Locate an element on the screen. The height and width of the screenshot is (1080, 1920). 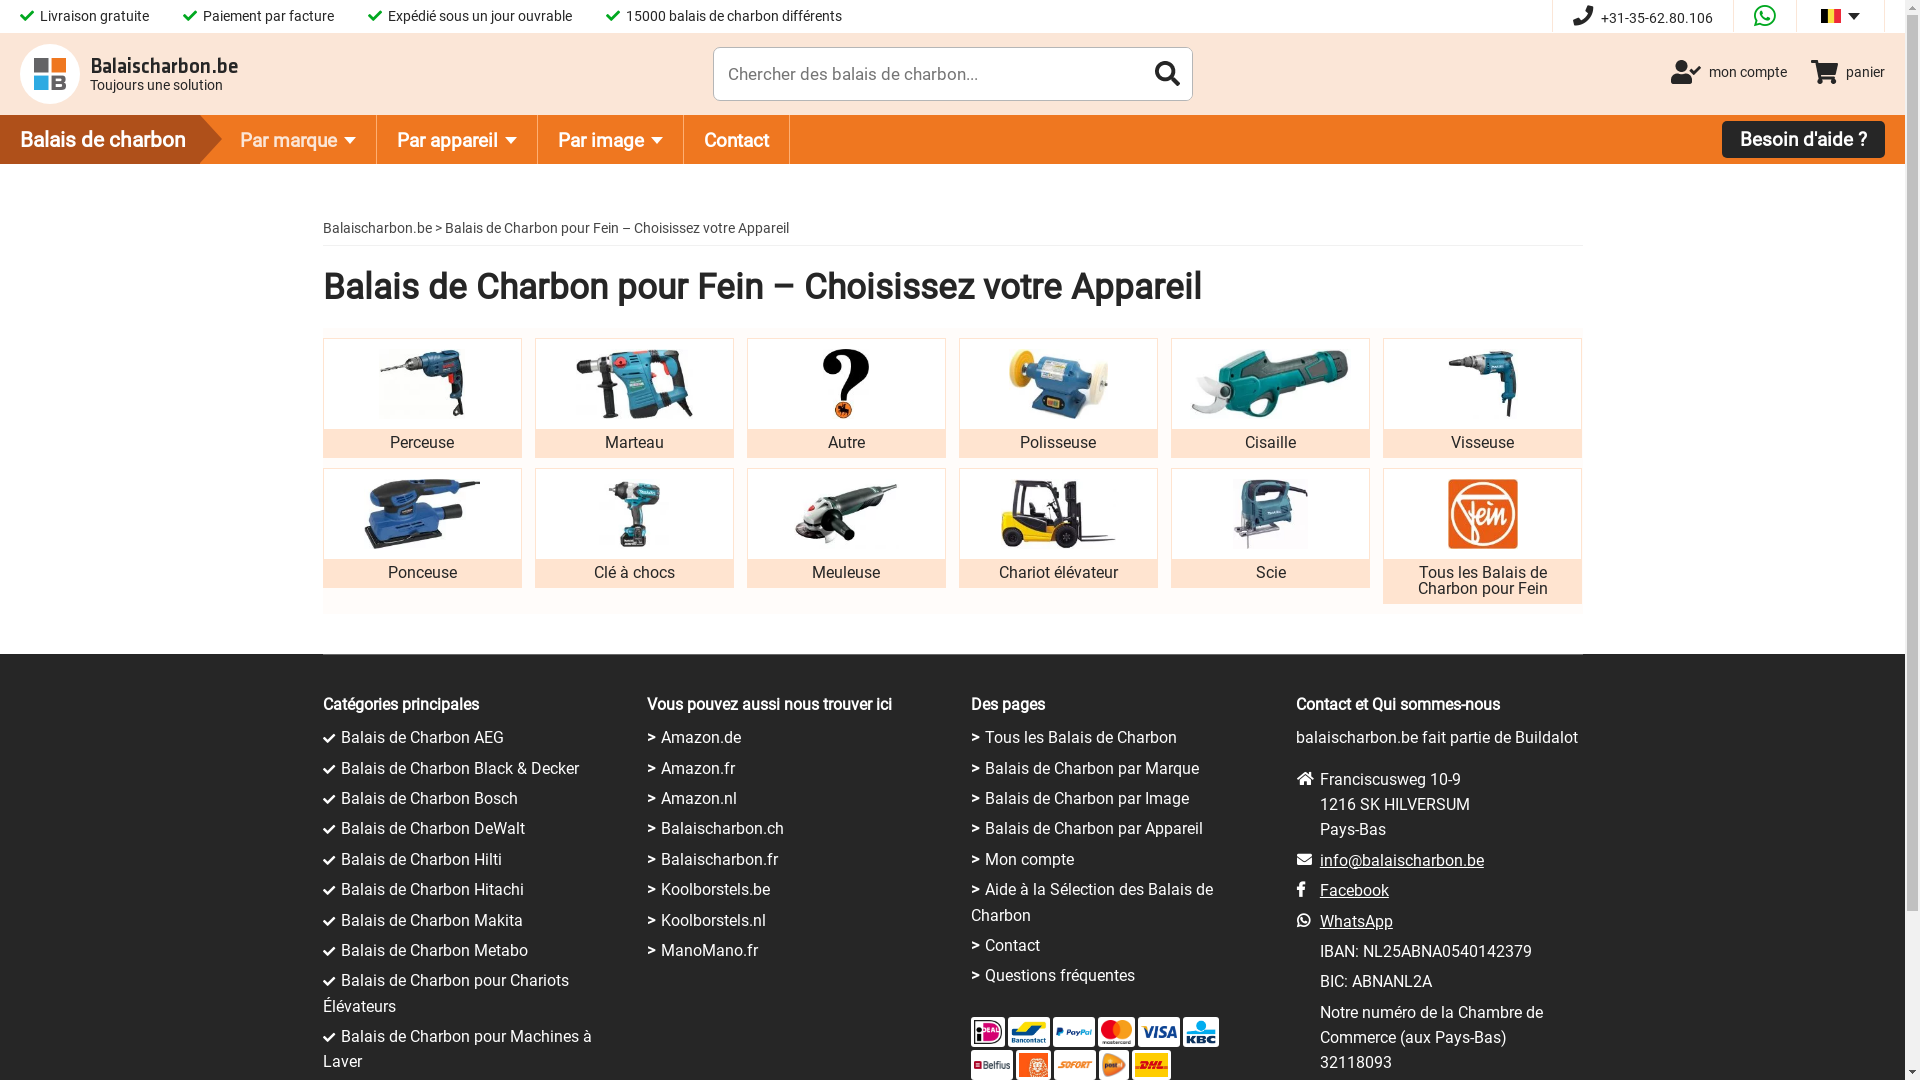
Sofort-logo is located at coordinates (1074, 1064).